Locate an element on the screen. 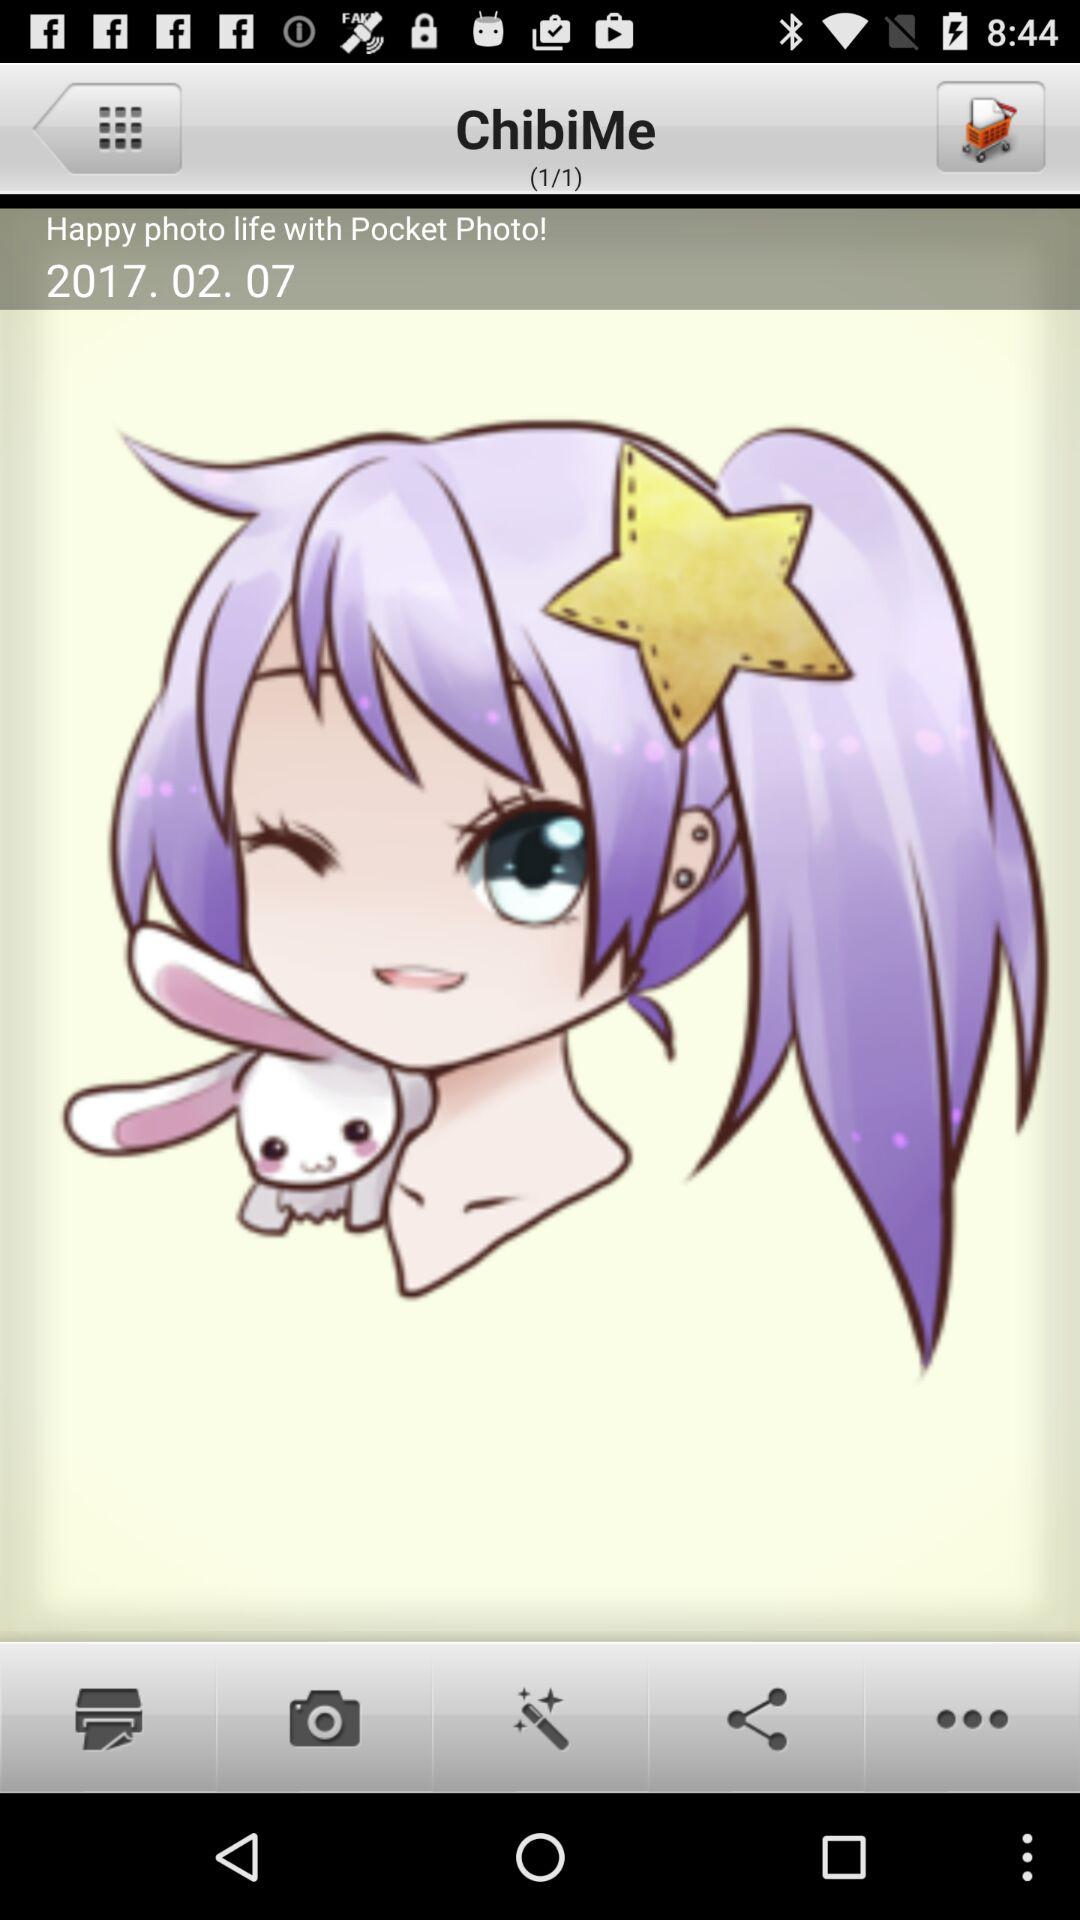  share the content is located at coordinates (756, 1717).